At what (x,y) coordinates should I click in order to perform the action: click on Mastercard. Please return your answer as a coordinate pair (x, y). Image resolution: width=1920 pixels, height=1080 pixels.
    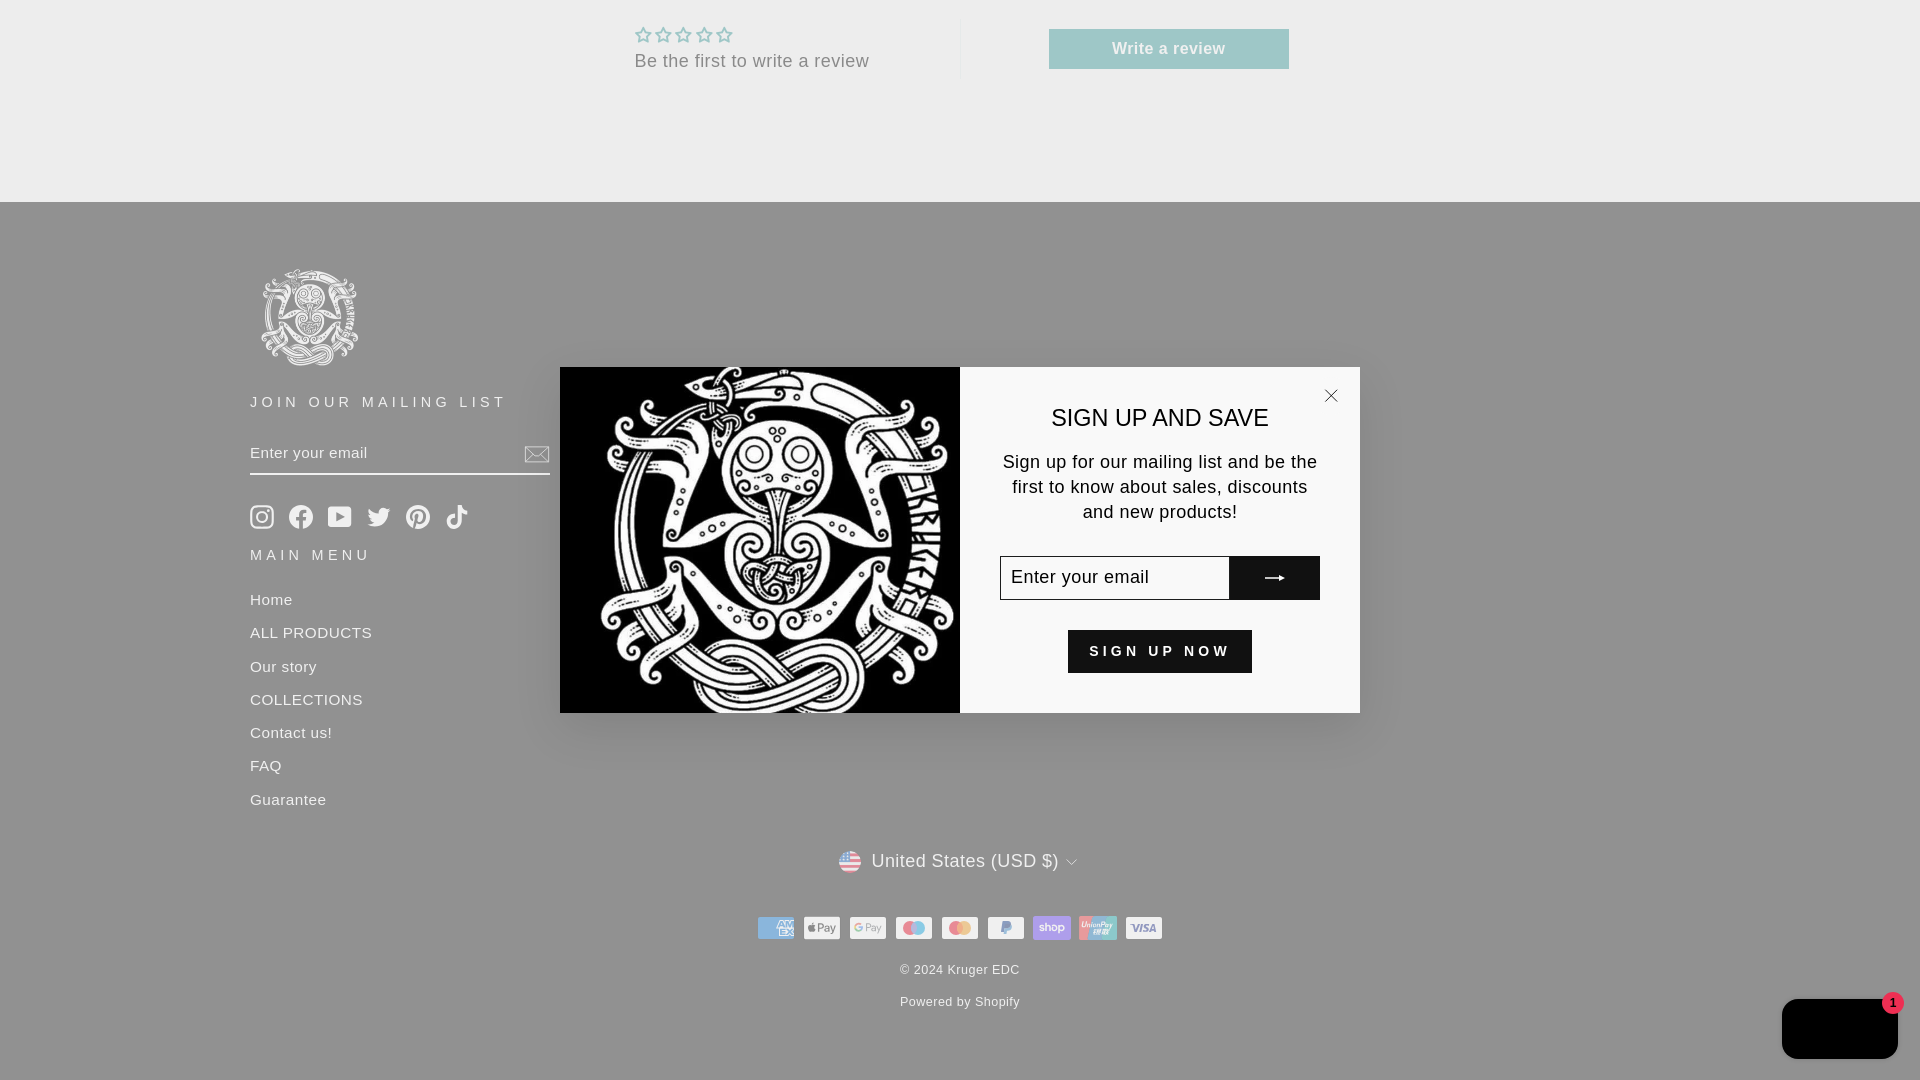
    Looking at the image, I should click on (960, 927).